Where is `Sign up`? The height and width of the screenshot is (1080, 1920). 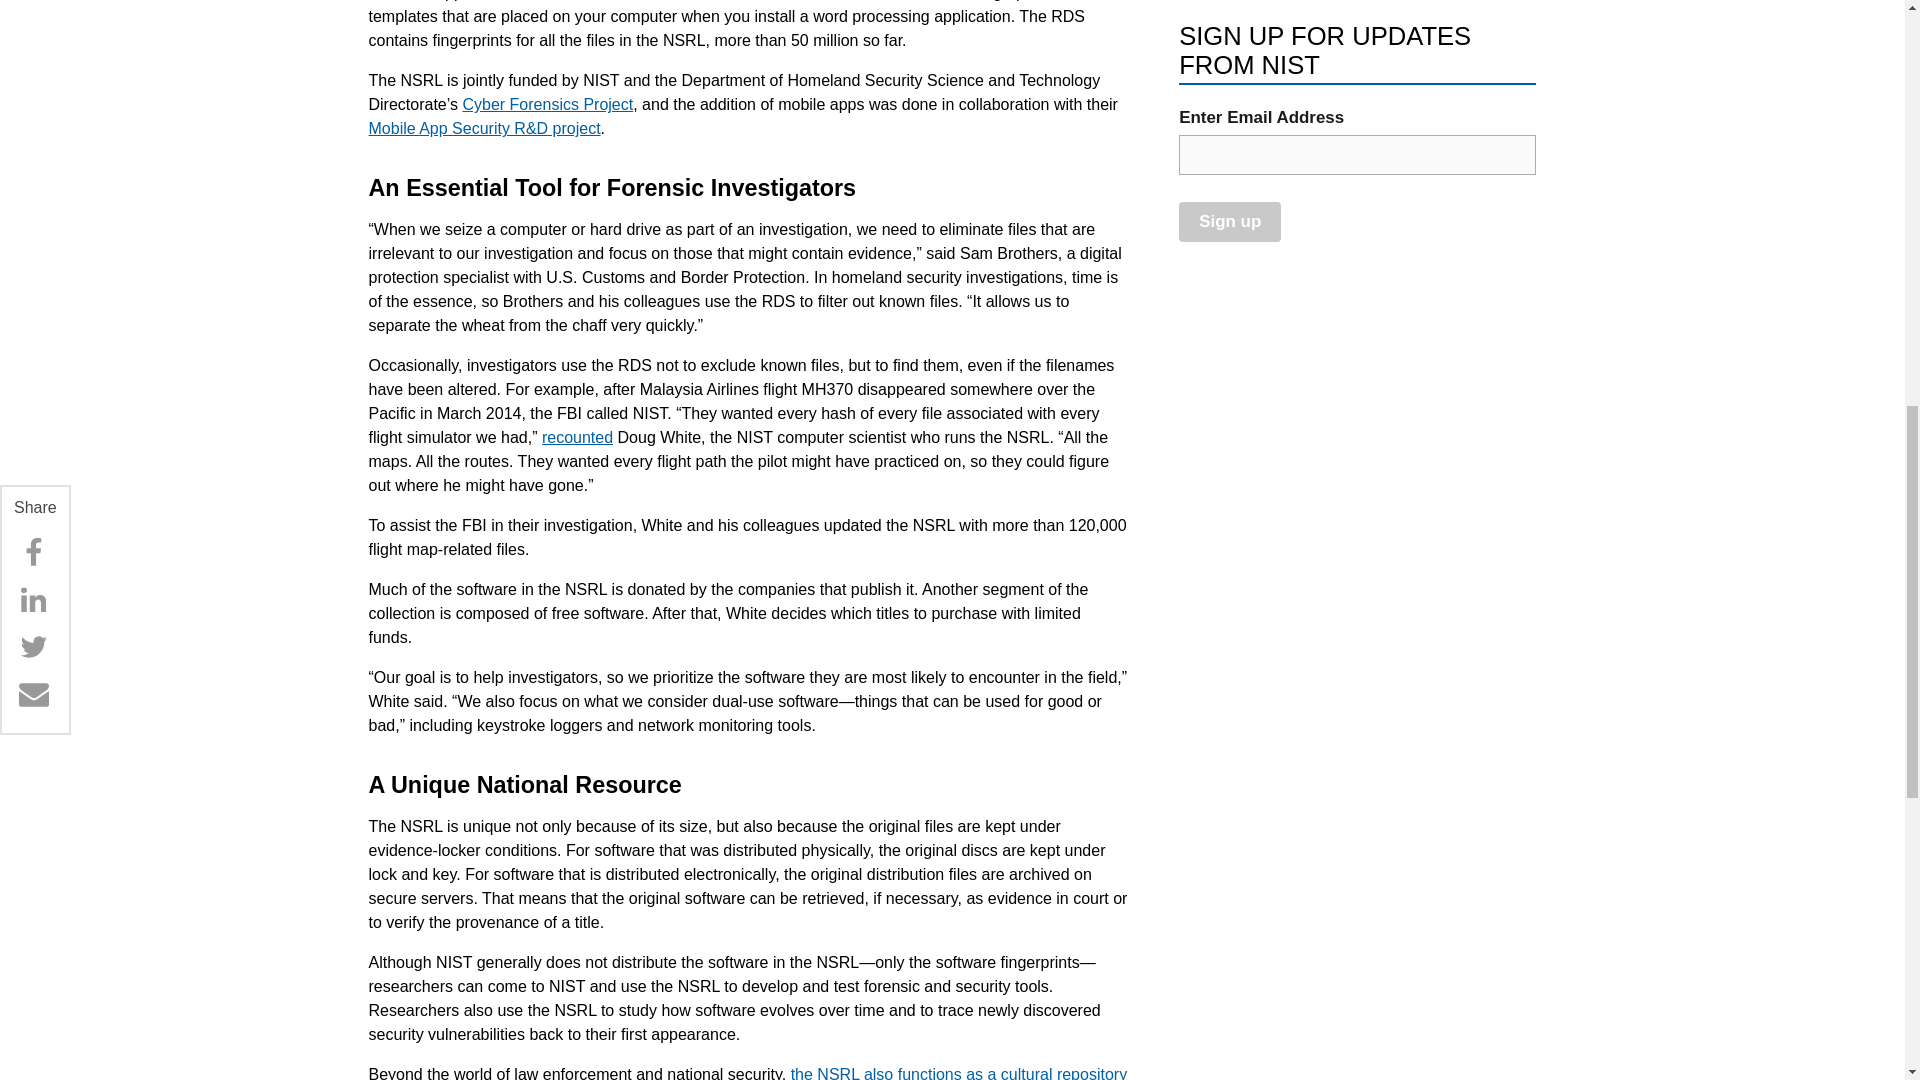
Sign up is located at coordinates (1229, 220).